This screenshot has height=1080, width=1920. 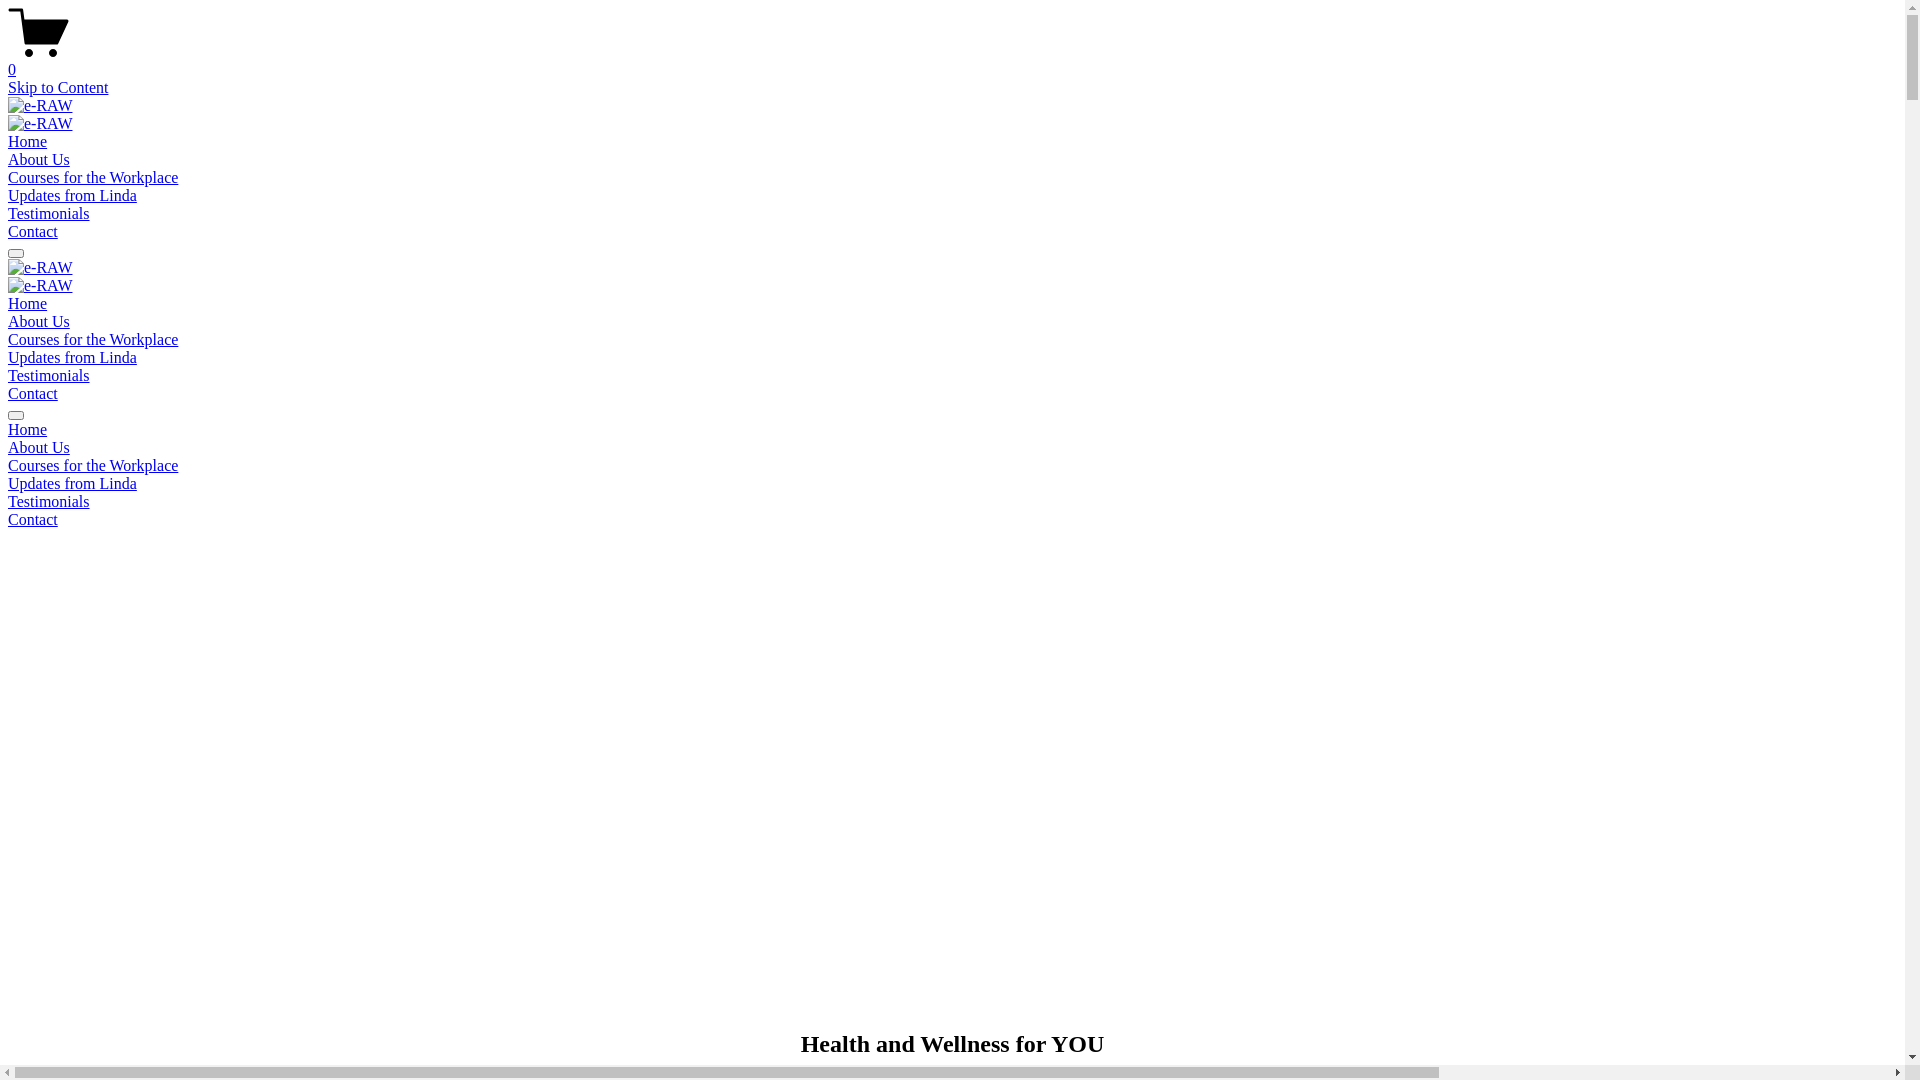 I want to click on Contact, so click(x=952, y=520).